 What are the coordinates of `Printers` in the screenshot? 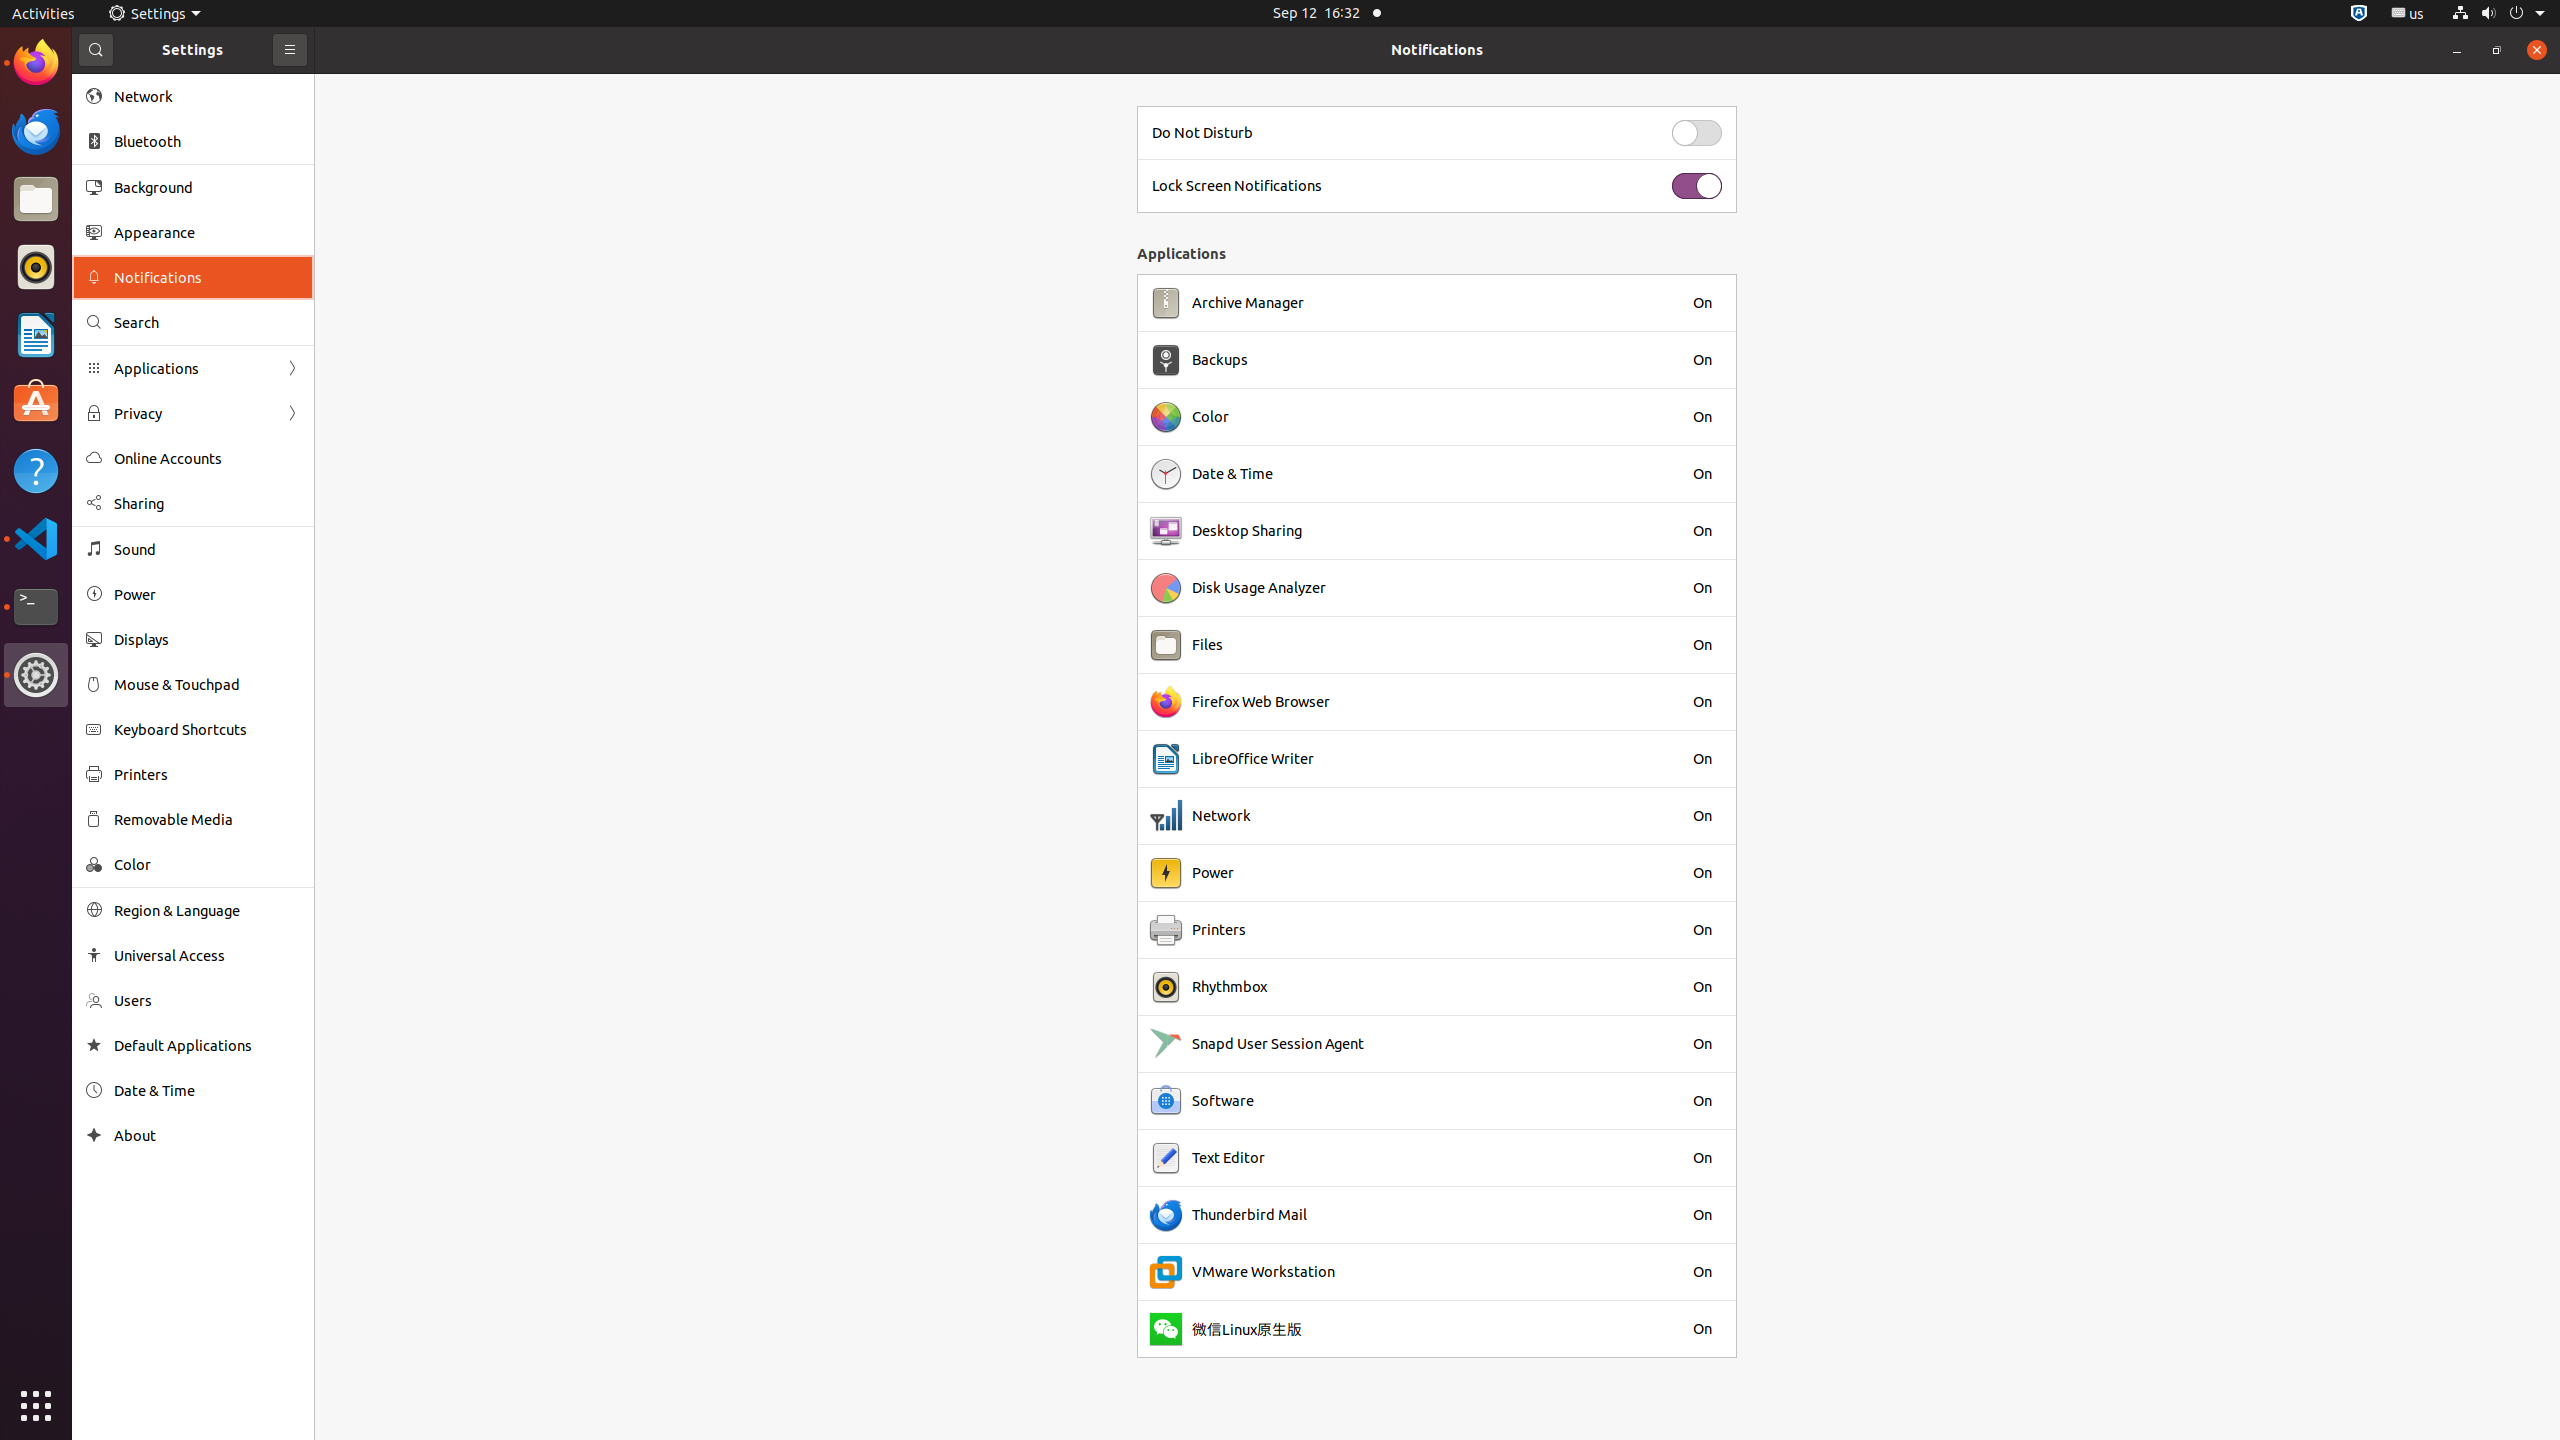 It's located at (207, 774).